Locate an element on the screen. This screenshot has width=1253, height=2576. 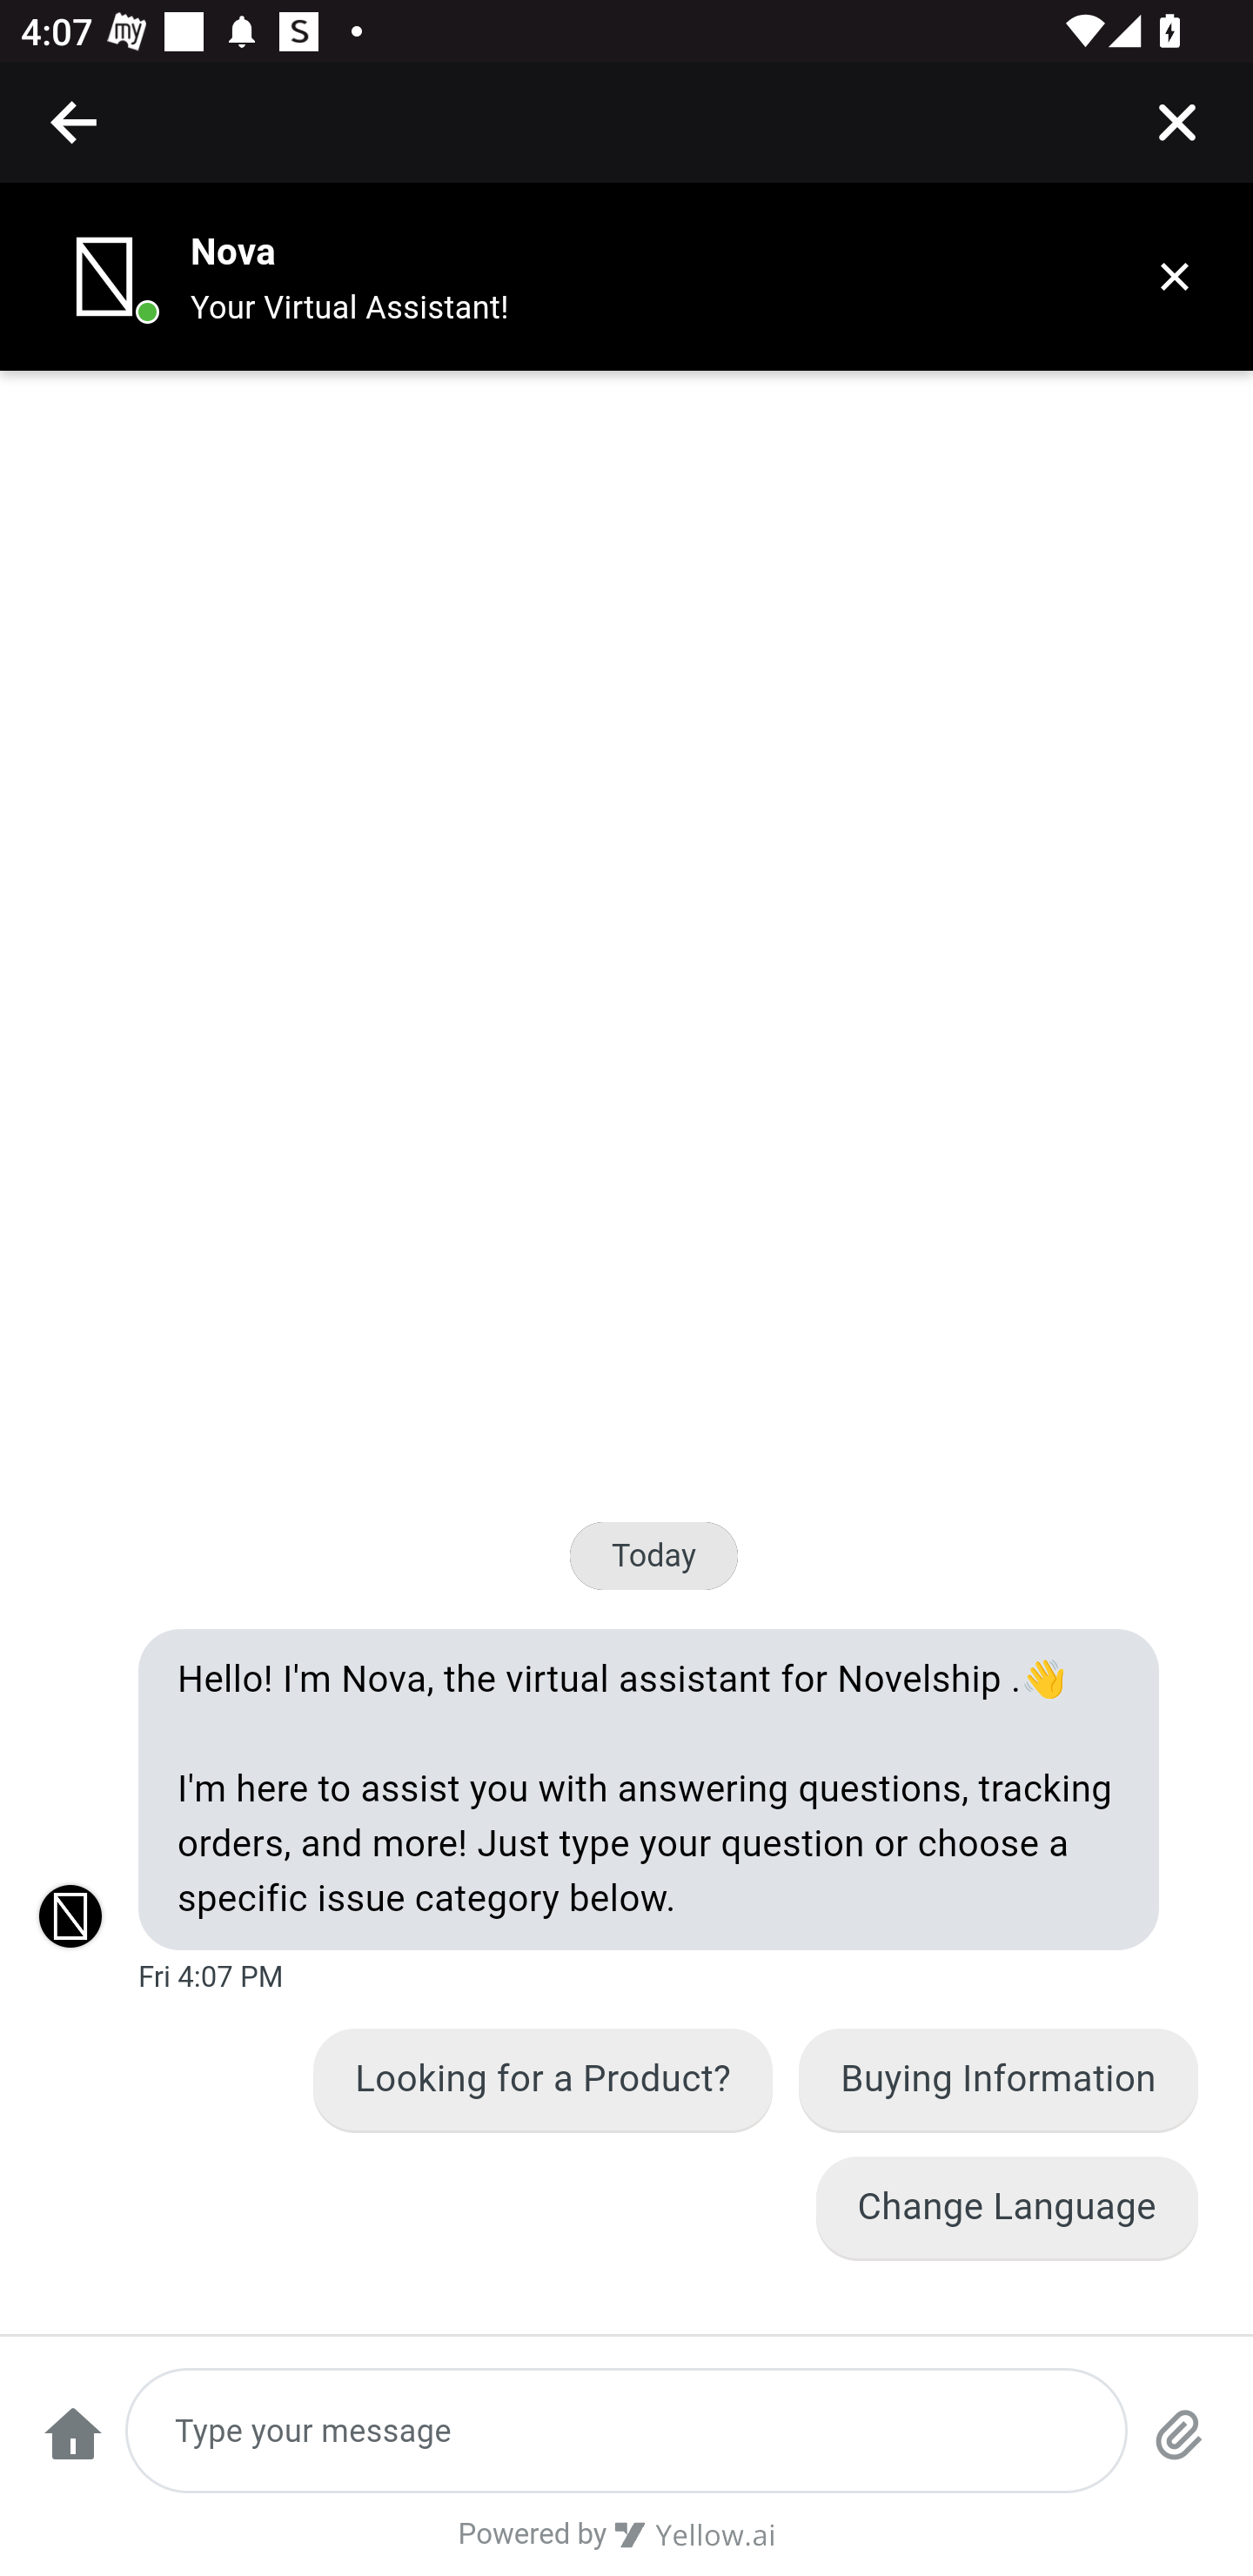
Powered by is located at coordinates (626, 2545).